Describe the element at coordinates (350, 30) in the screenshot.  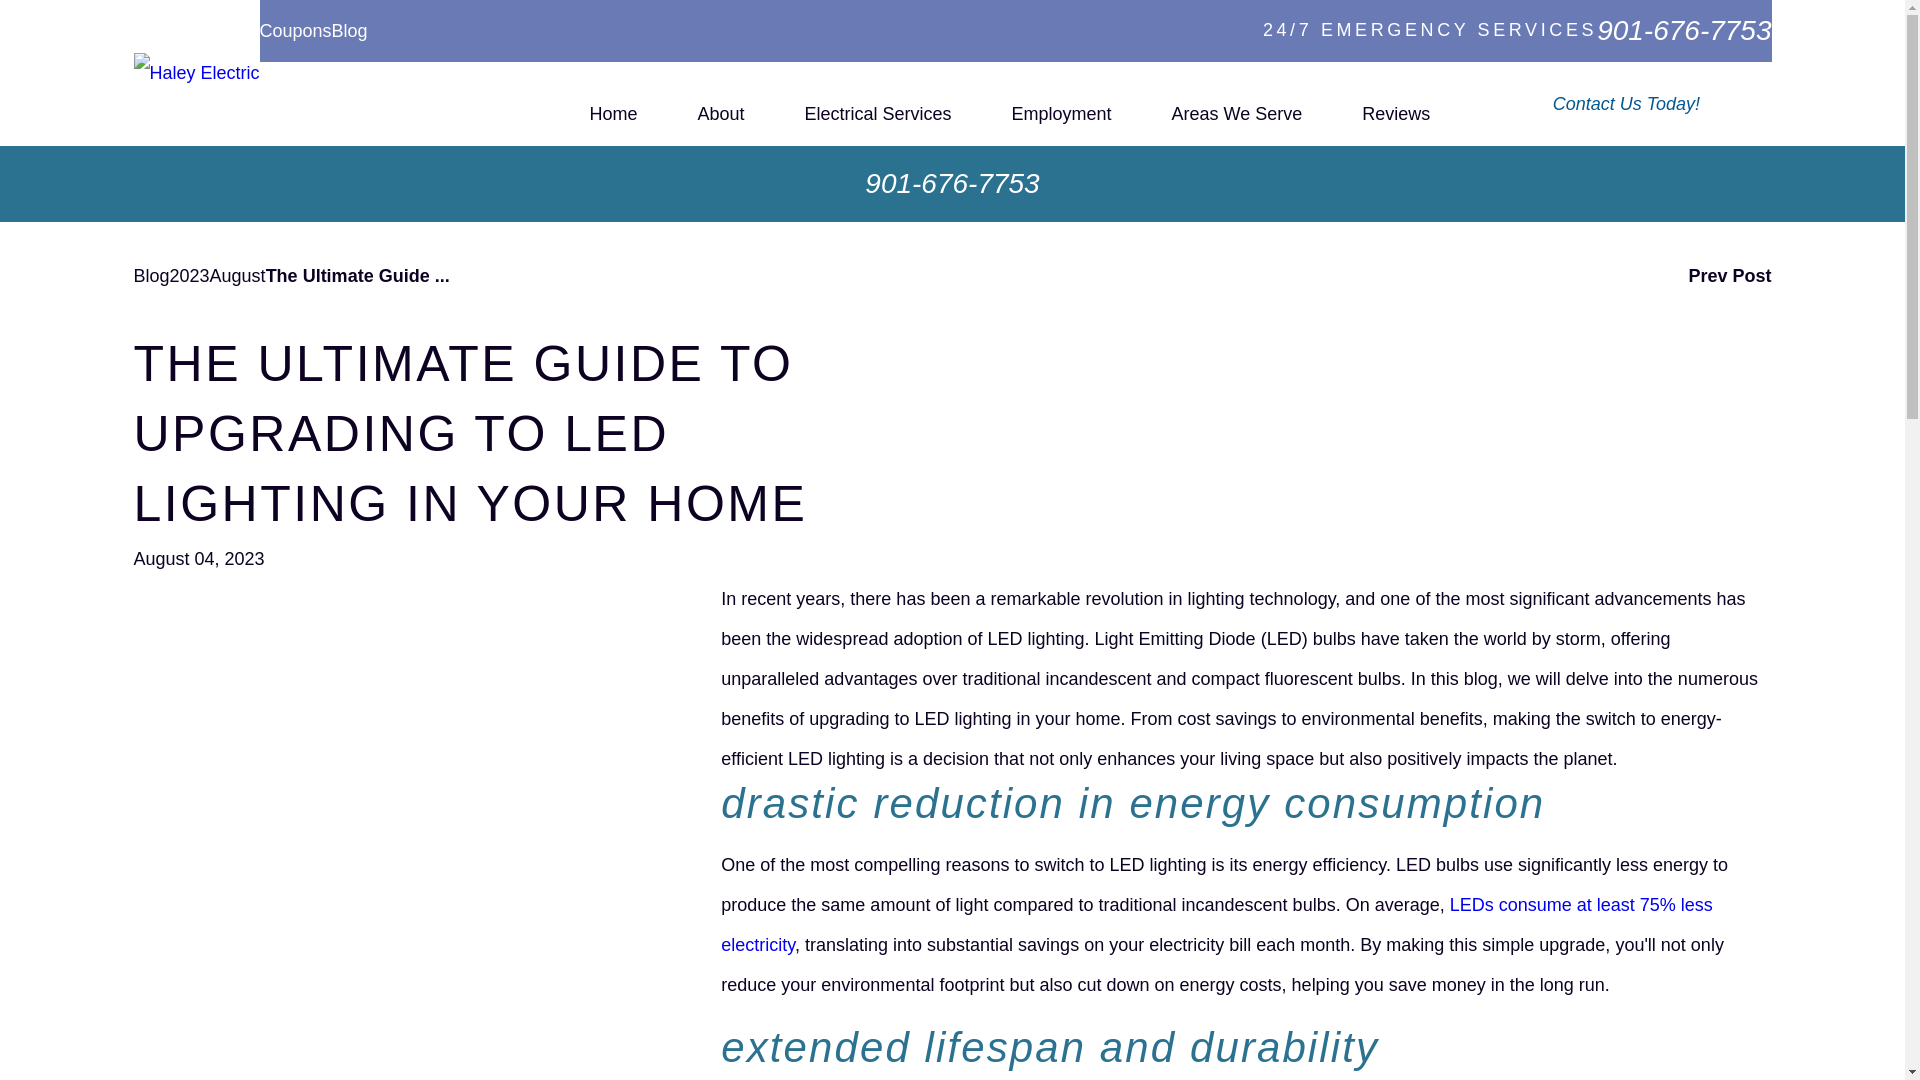
I see `Blog` at that location.